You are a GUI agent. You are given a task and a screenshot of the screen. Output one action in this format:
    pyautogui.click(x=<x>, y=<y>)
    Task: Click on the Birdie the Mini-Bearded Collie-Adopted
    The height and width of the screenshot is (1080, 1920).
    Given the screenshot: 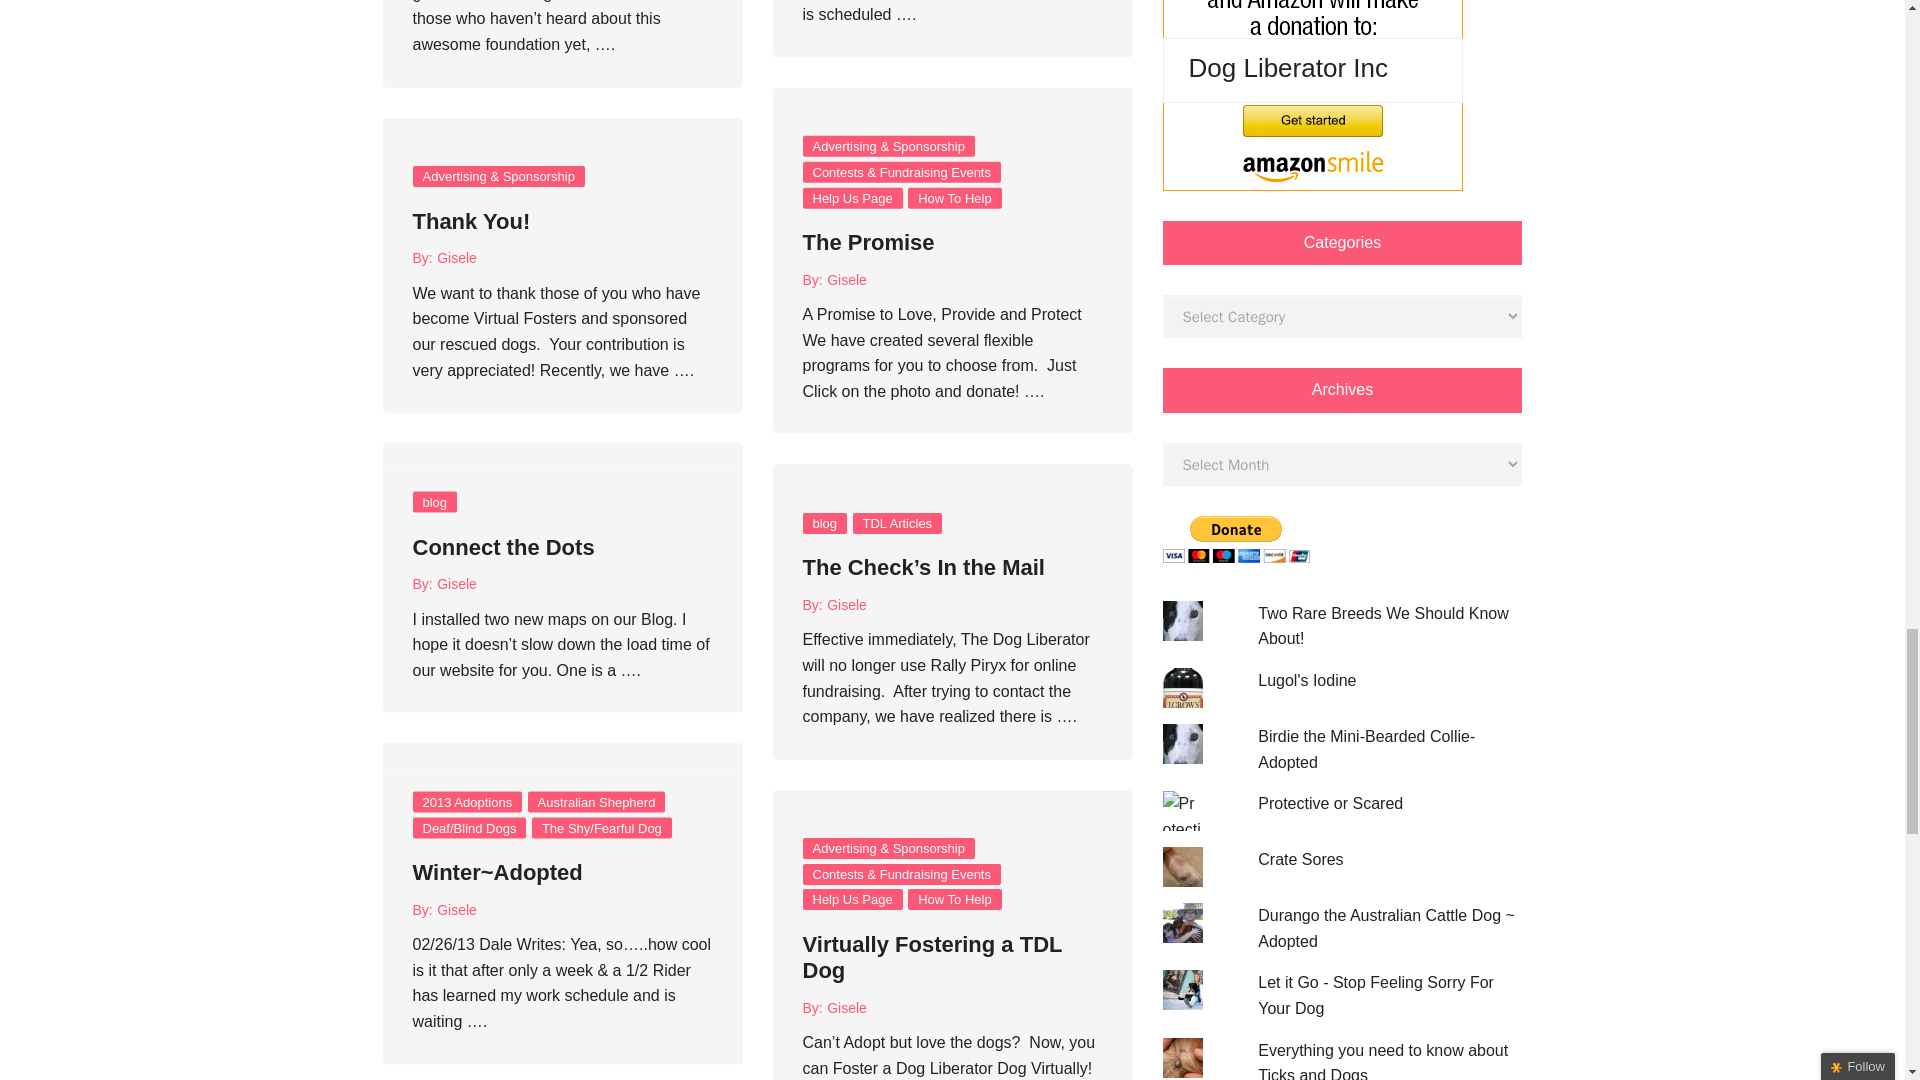 What is the action you would take?
    pyautogui.click(x=1366, y=749)
    